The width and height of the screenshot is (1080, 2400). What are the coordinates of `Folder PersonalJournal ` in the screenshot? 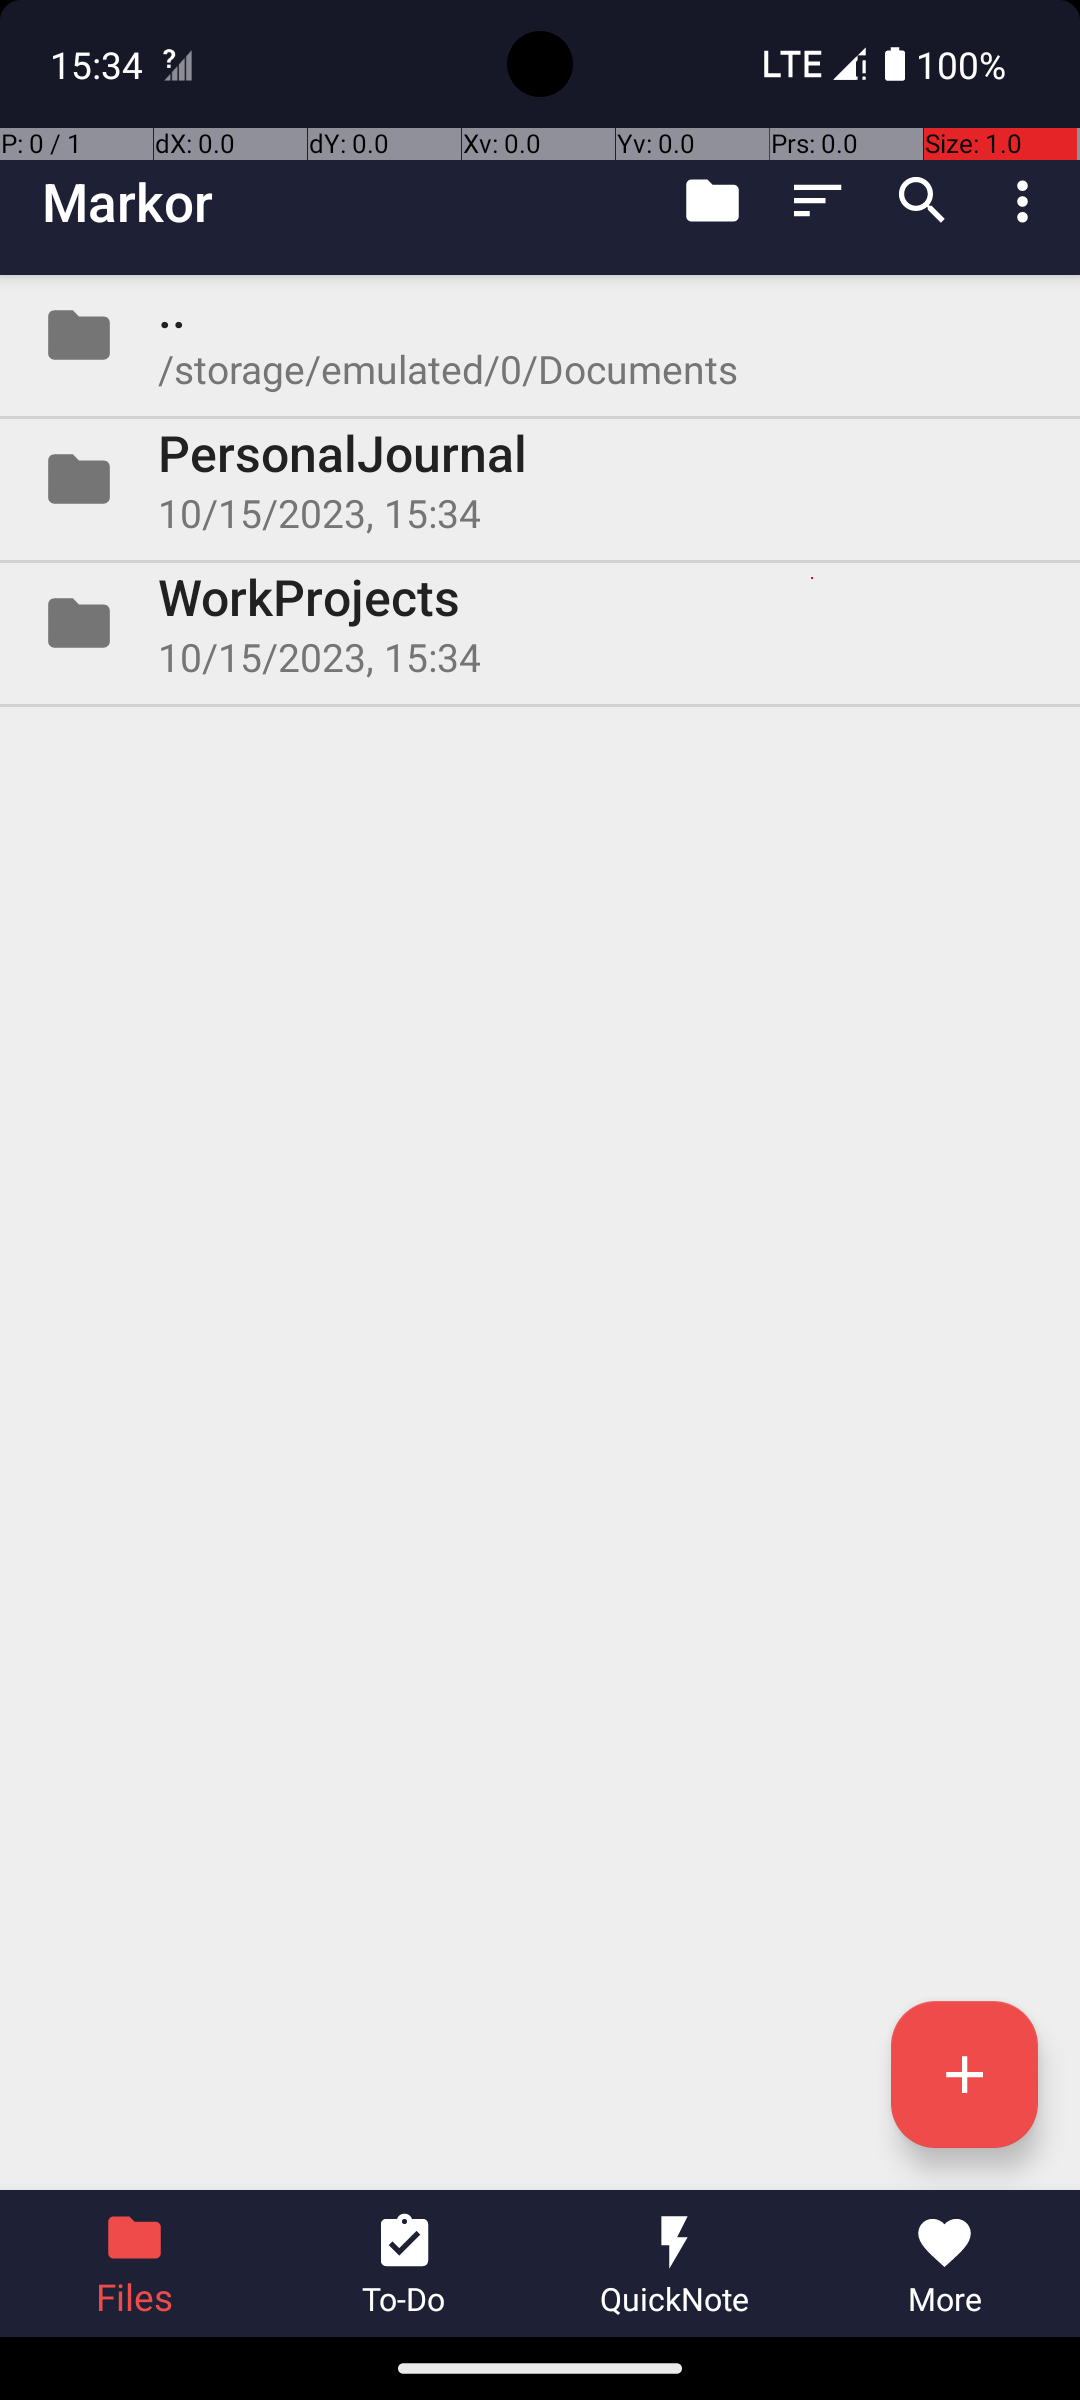 It's located at (540, 479).